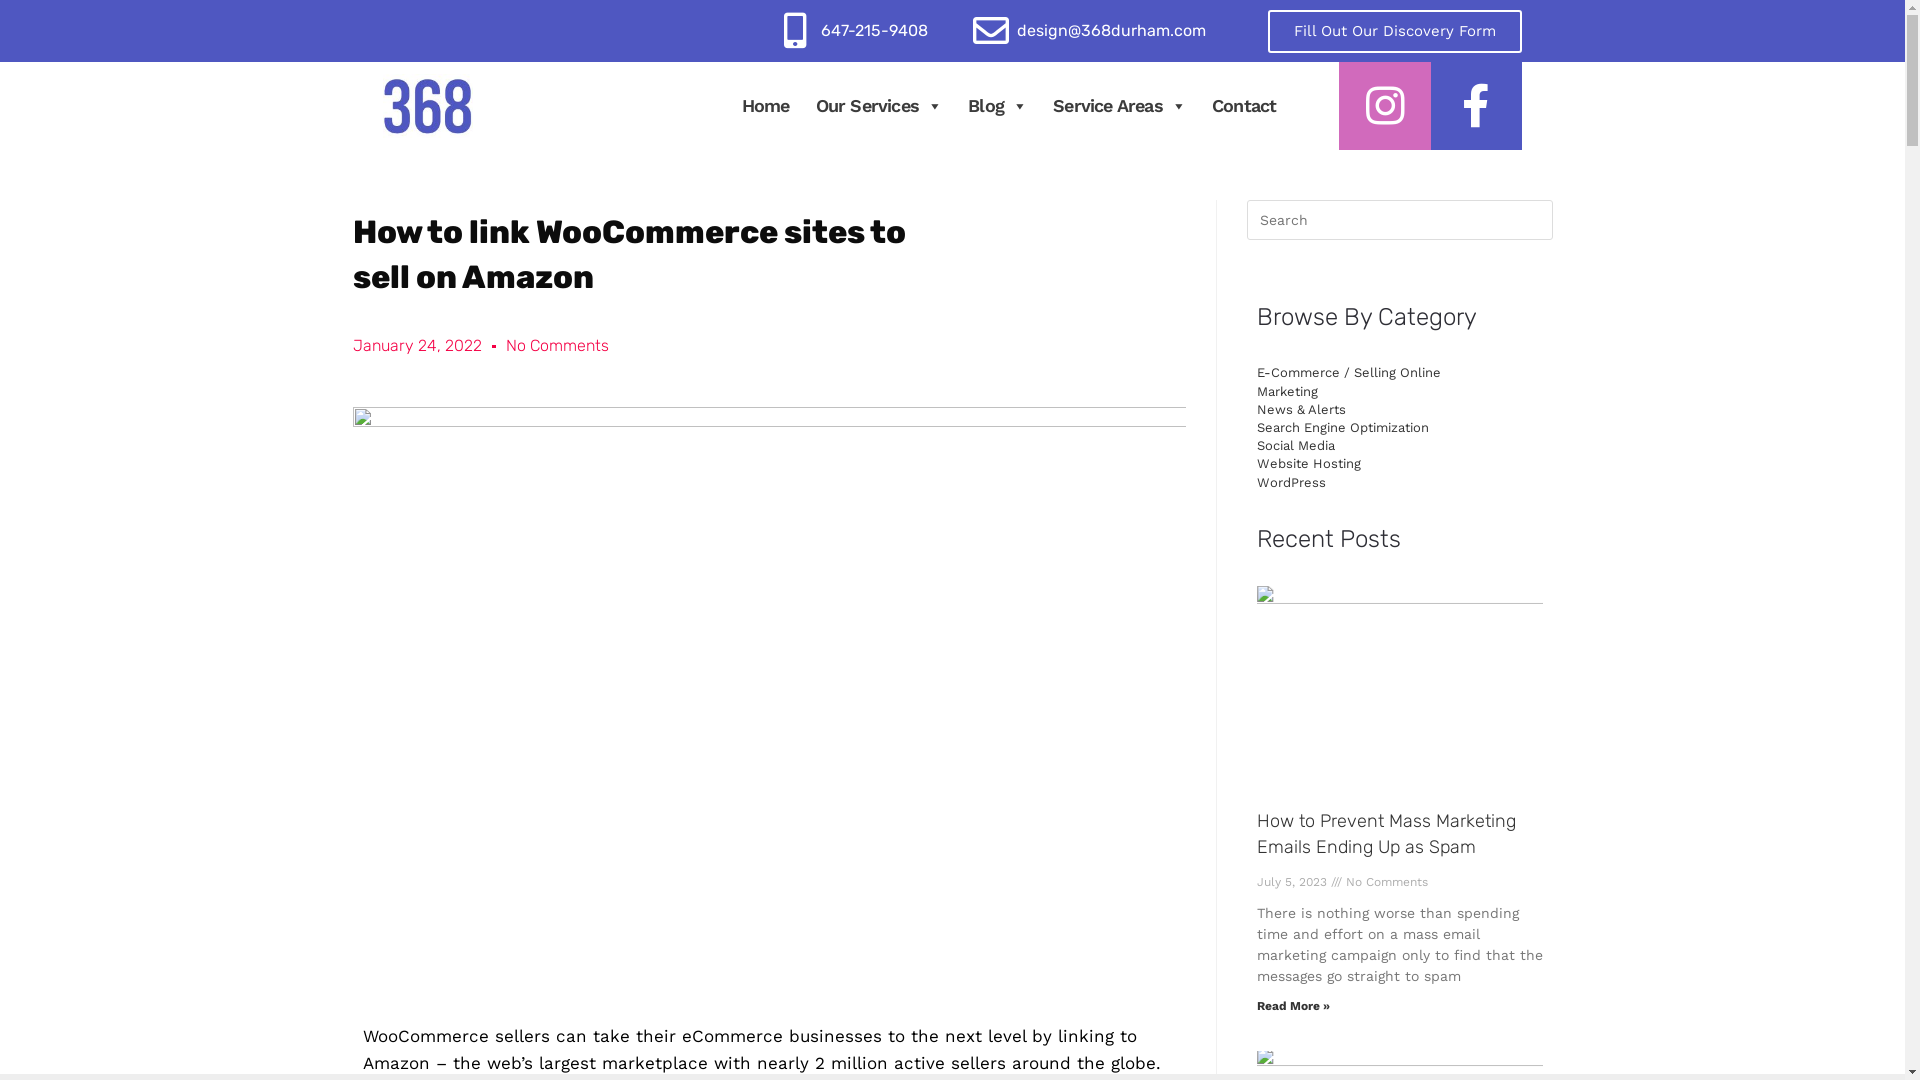  What do you see at coordinates (766, 106) in the screenshot?
I see `Home` at bounding box center [766, 106].